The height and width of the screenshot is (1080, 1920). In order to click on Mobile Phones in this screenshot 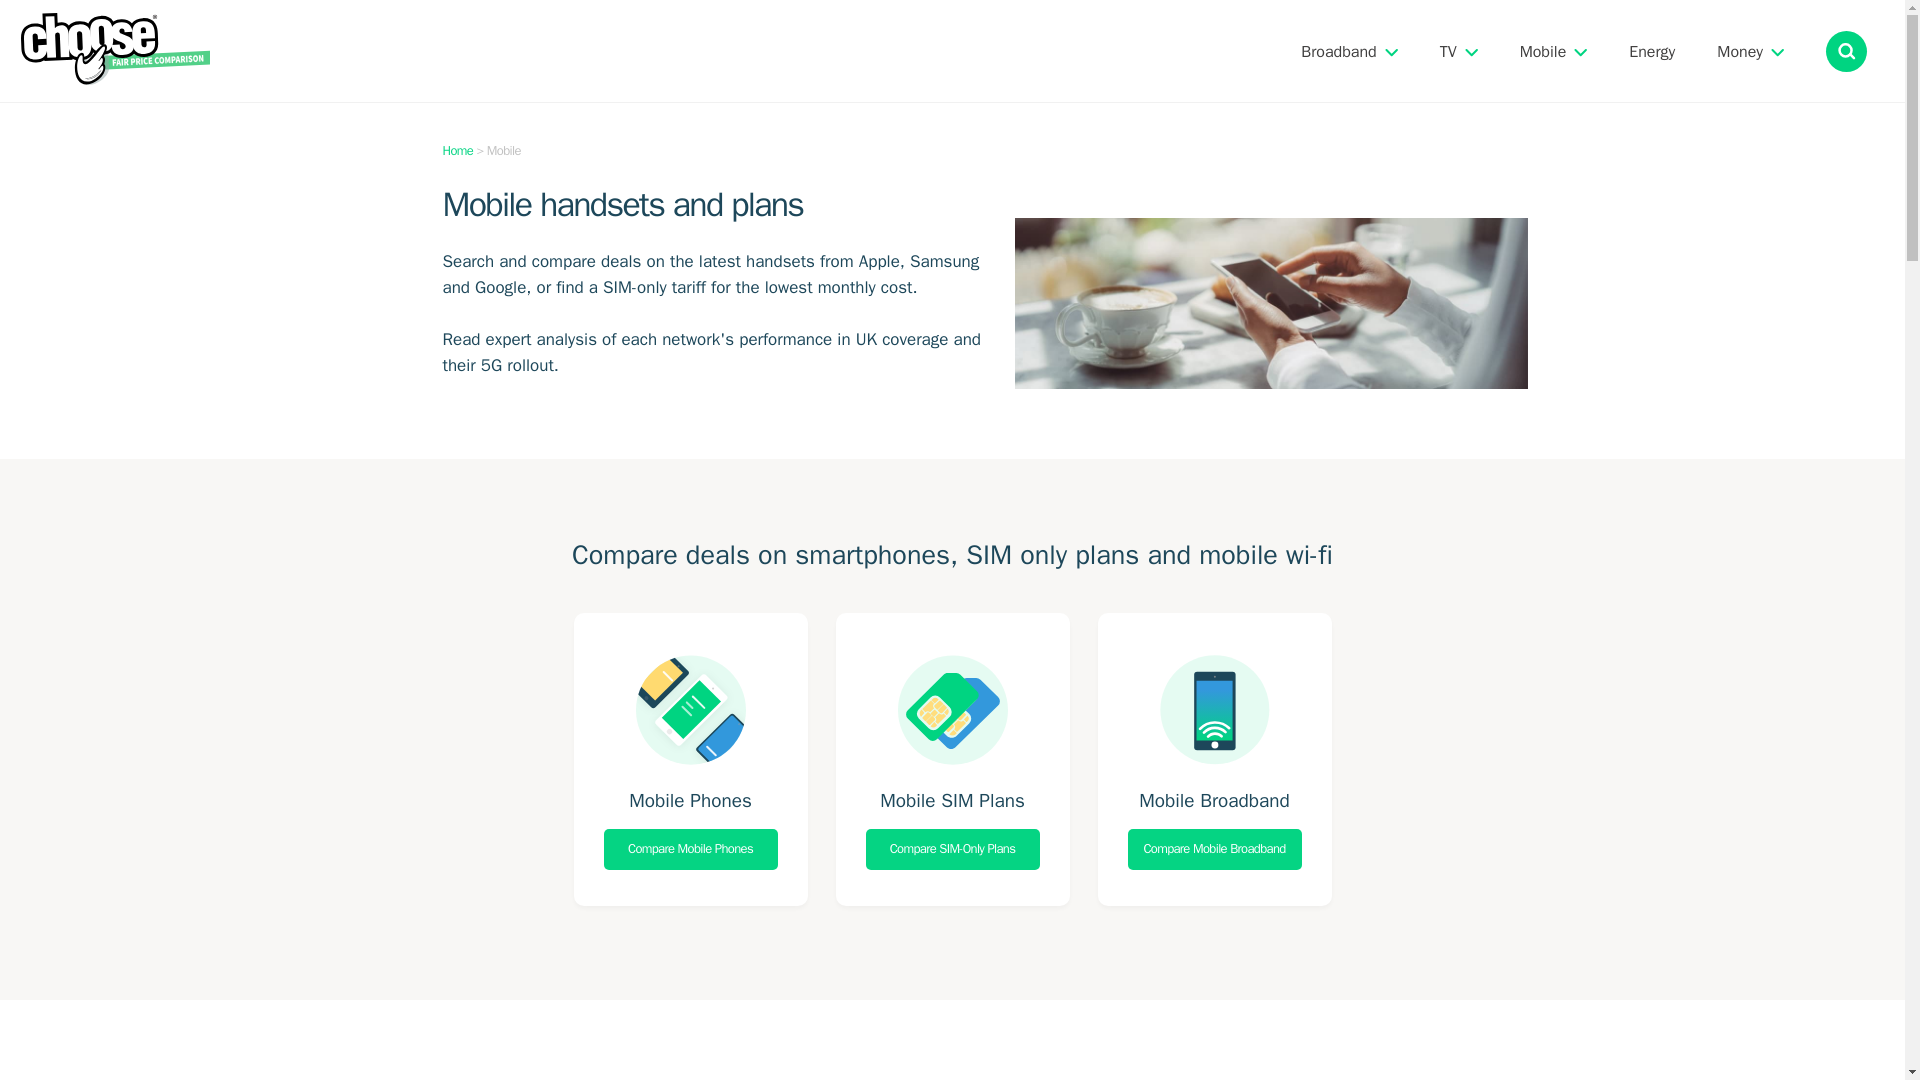, I will do `click(690, 801)`.